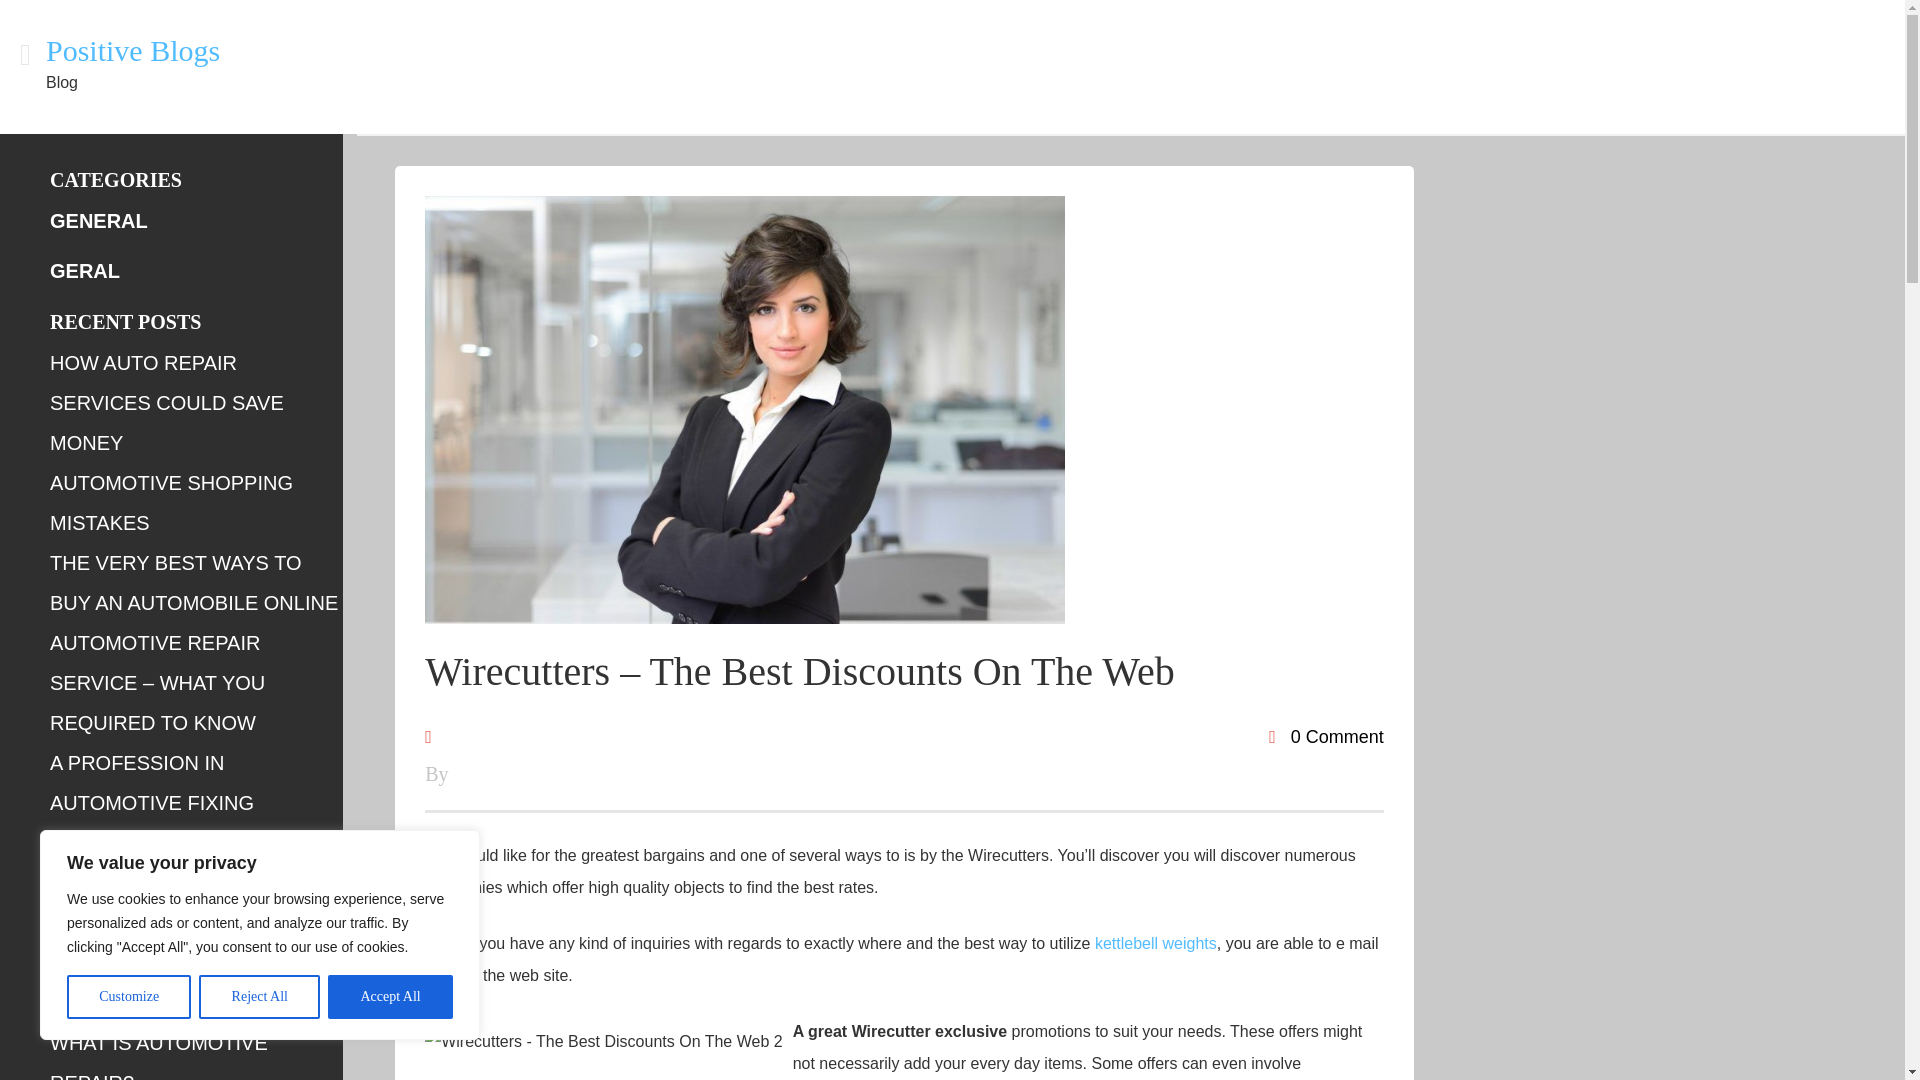  What do you see at coordinates (84, 270) in the screenshot?
I see `GERAL` at bounding box center [84, 270].